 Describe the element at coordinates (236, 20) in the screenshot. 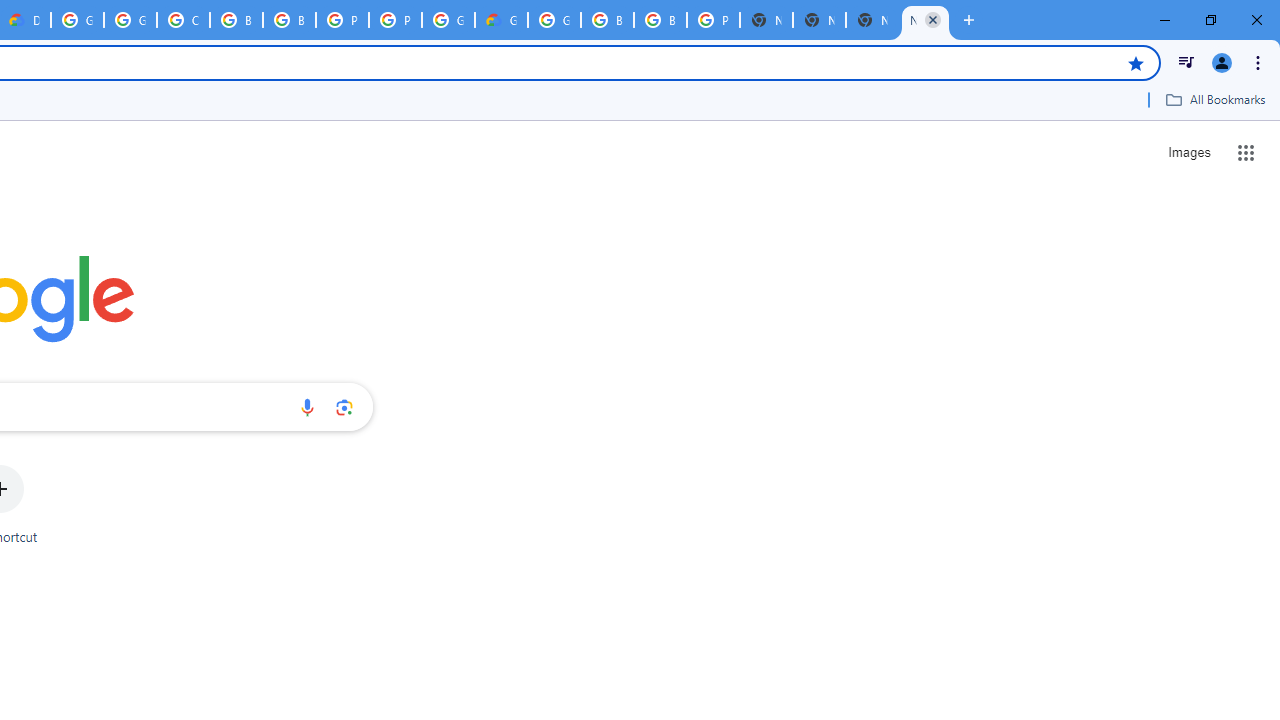

I see `Browse Chrome as a guest - Computer - Google Chrome Help` at that location.